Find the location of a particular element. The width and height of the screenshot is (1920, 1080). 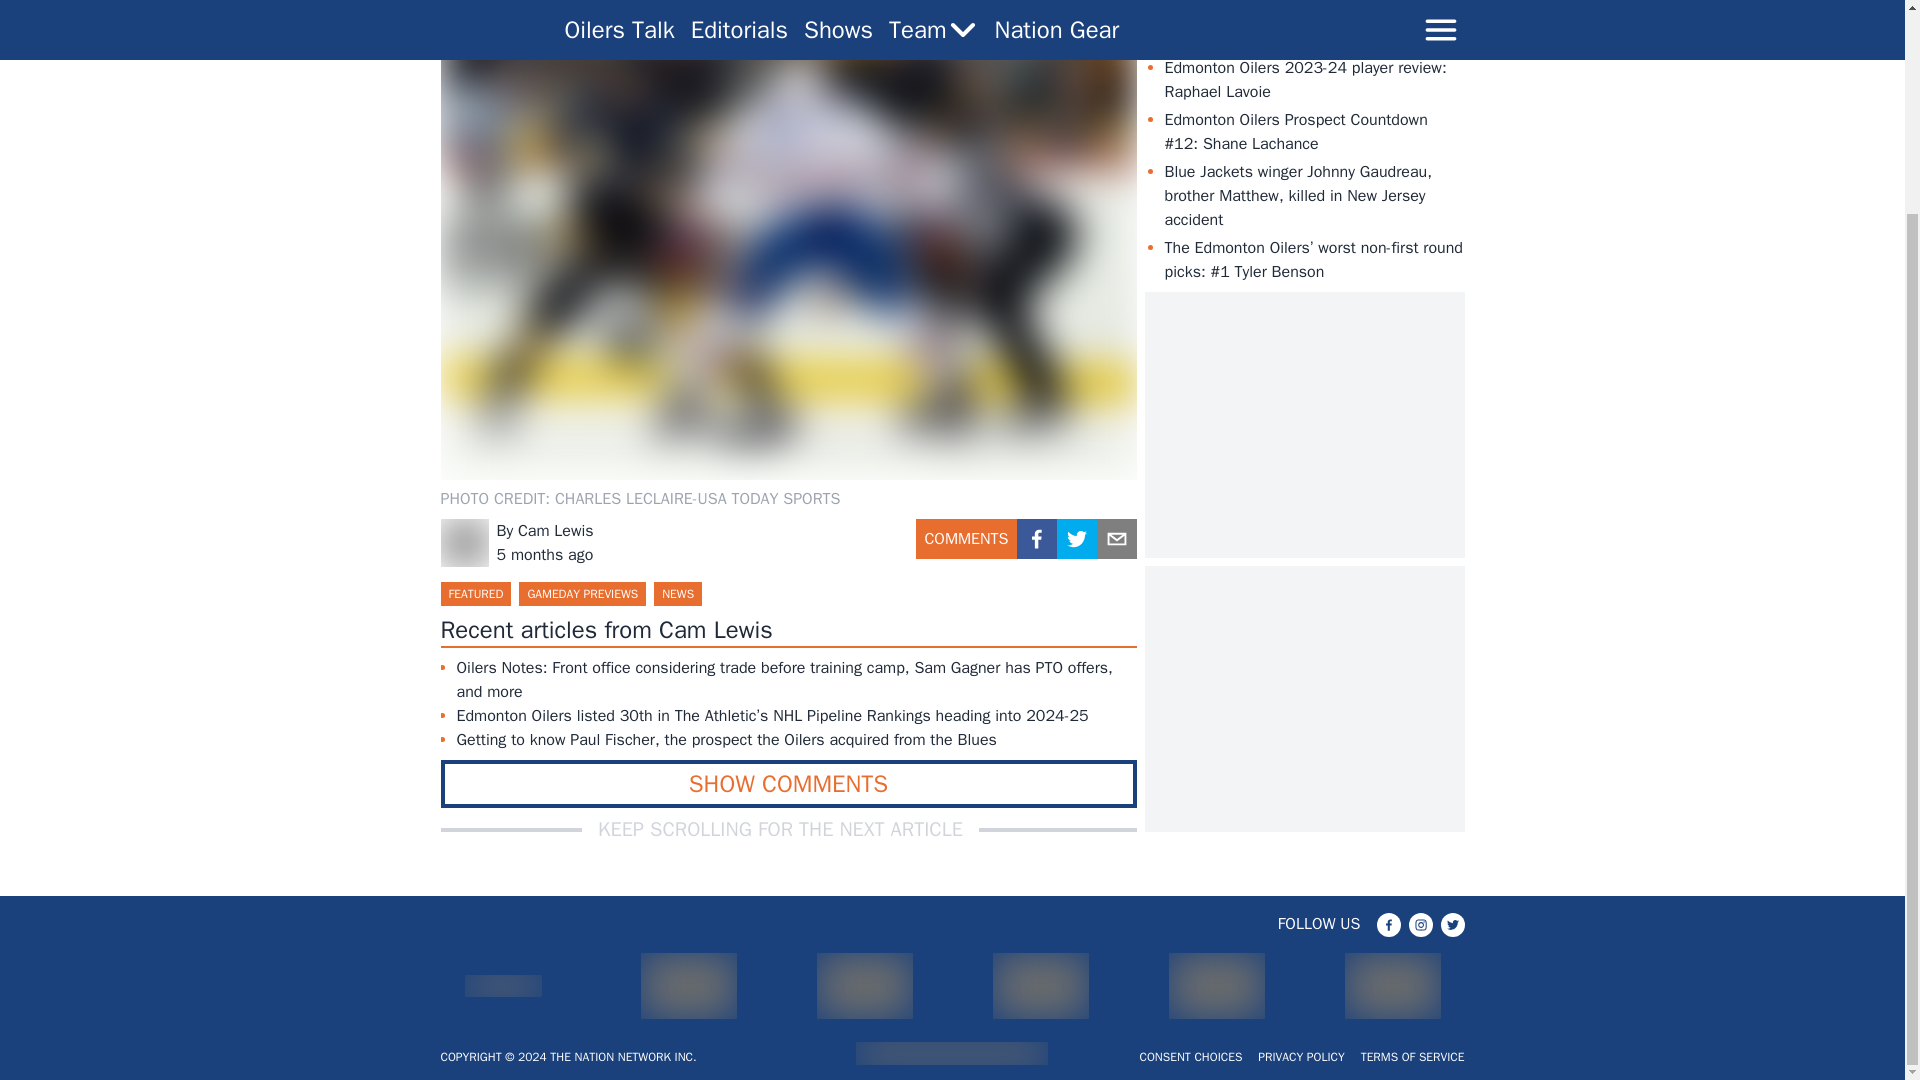

FEATURED is located at coordinates (474, 594).